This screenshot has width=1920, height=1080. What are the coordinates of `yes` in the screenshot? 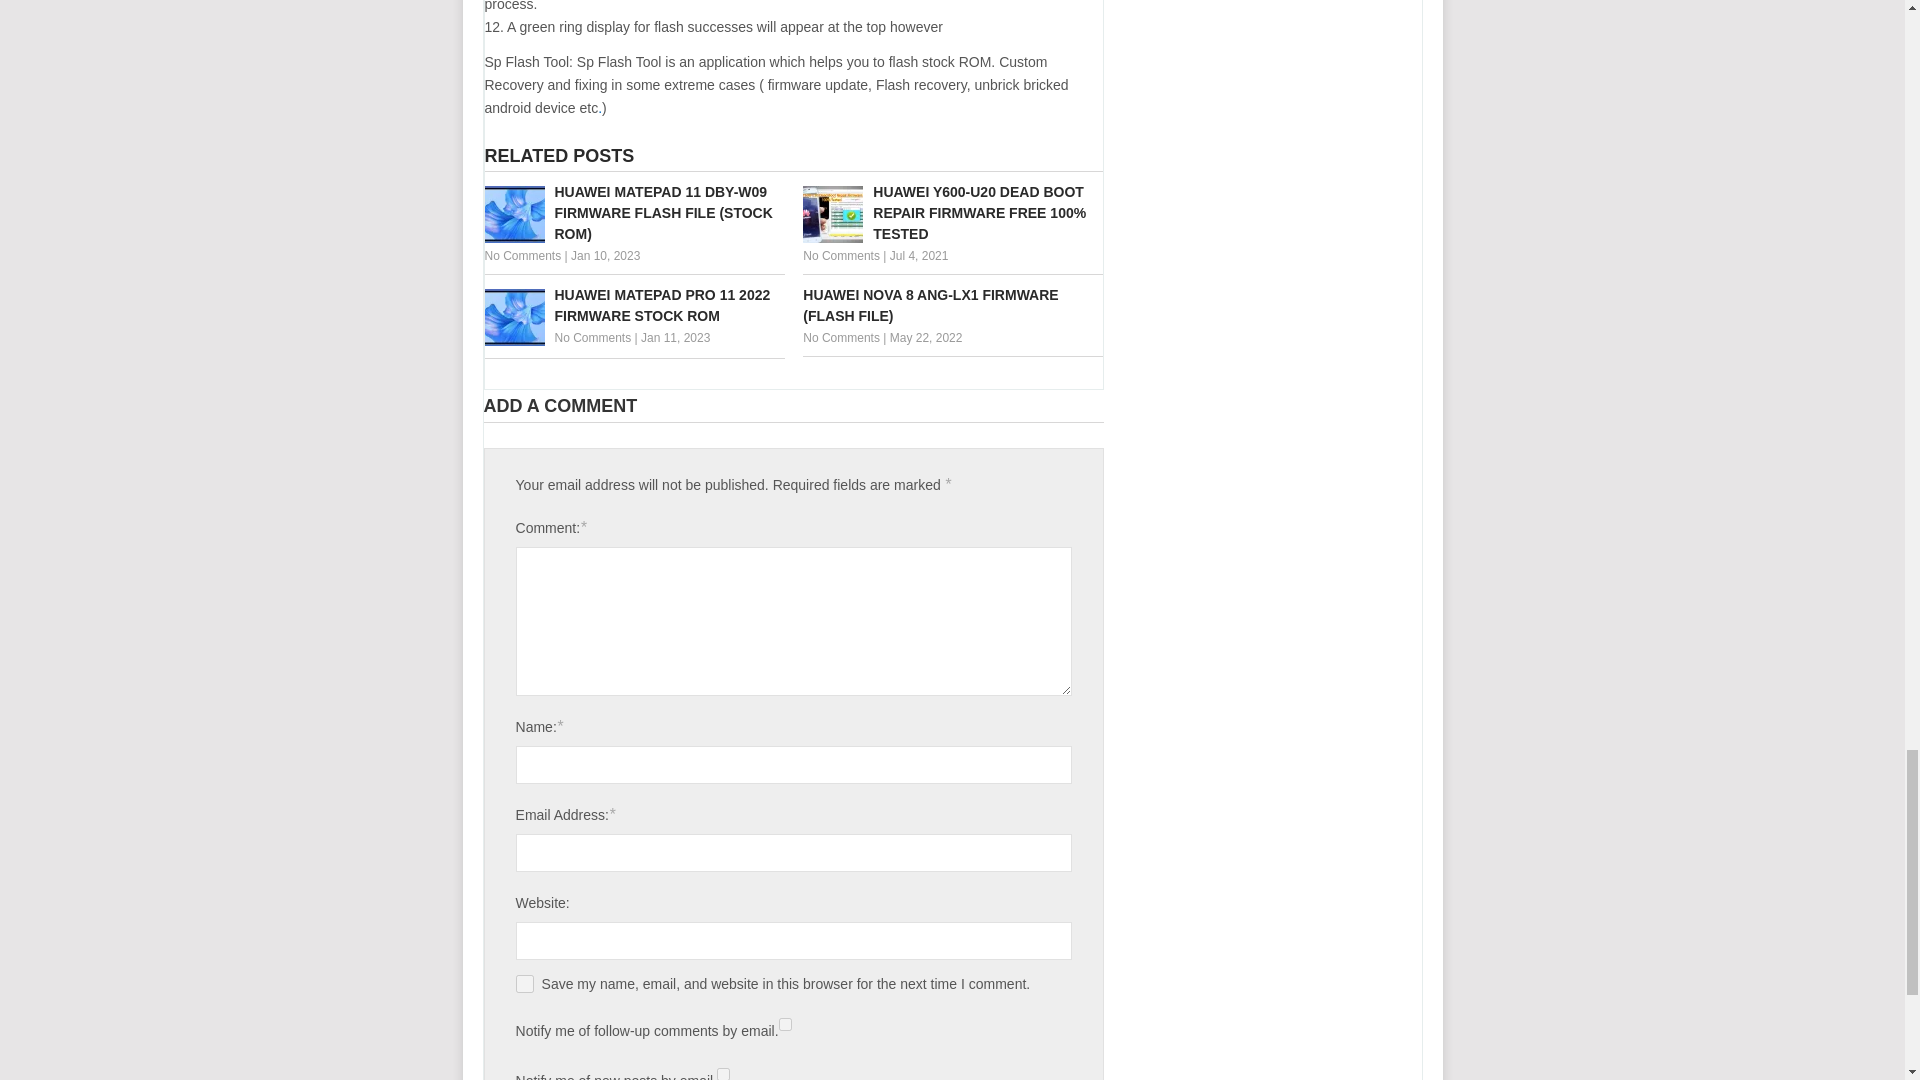 It's located at (524, 984).